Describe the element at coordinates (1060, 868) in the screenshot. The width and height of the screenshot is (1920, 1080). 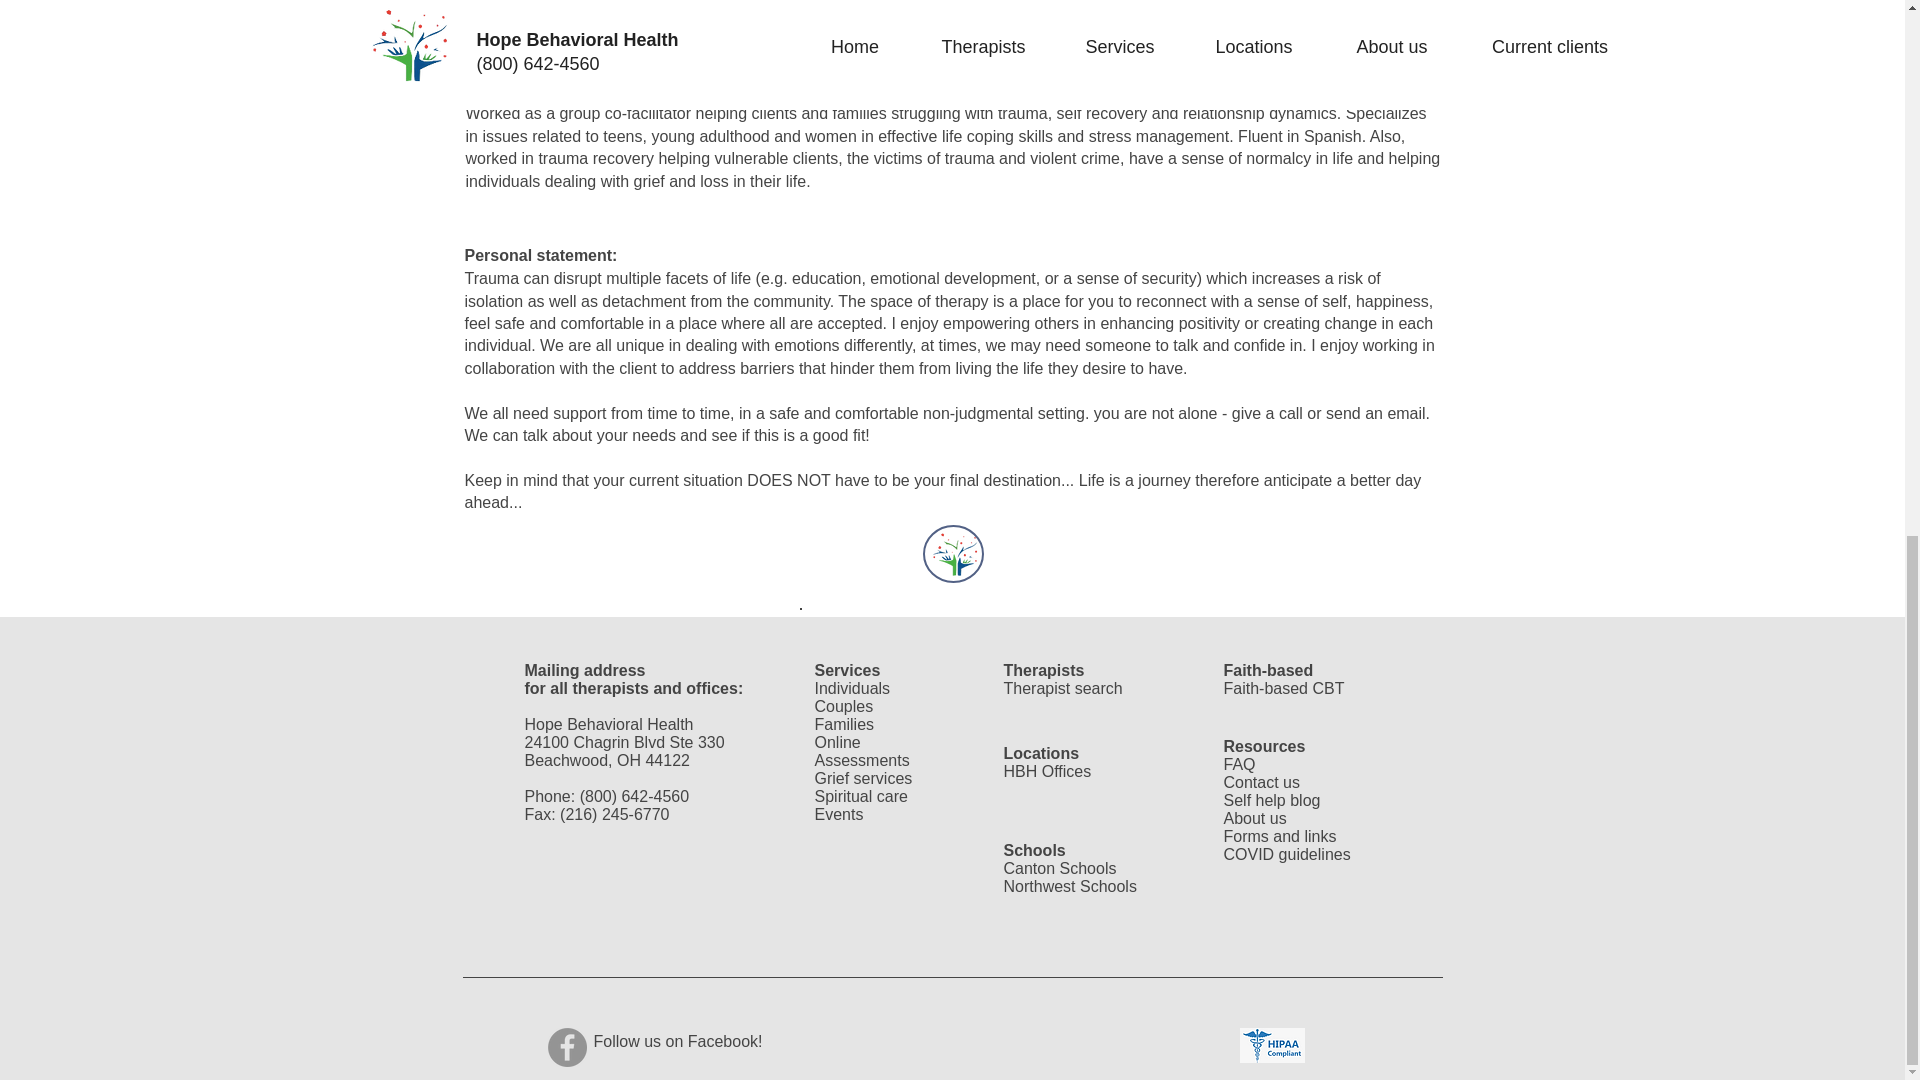
I see `Canton Schools` at that location.